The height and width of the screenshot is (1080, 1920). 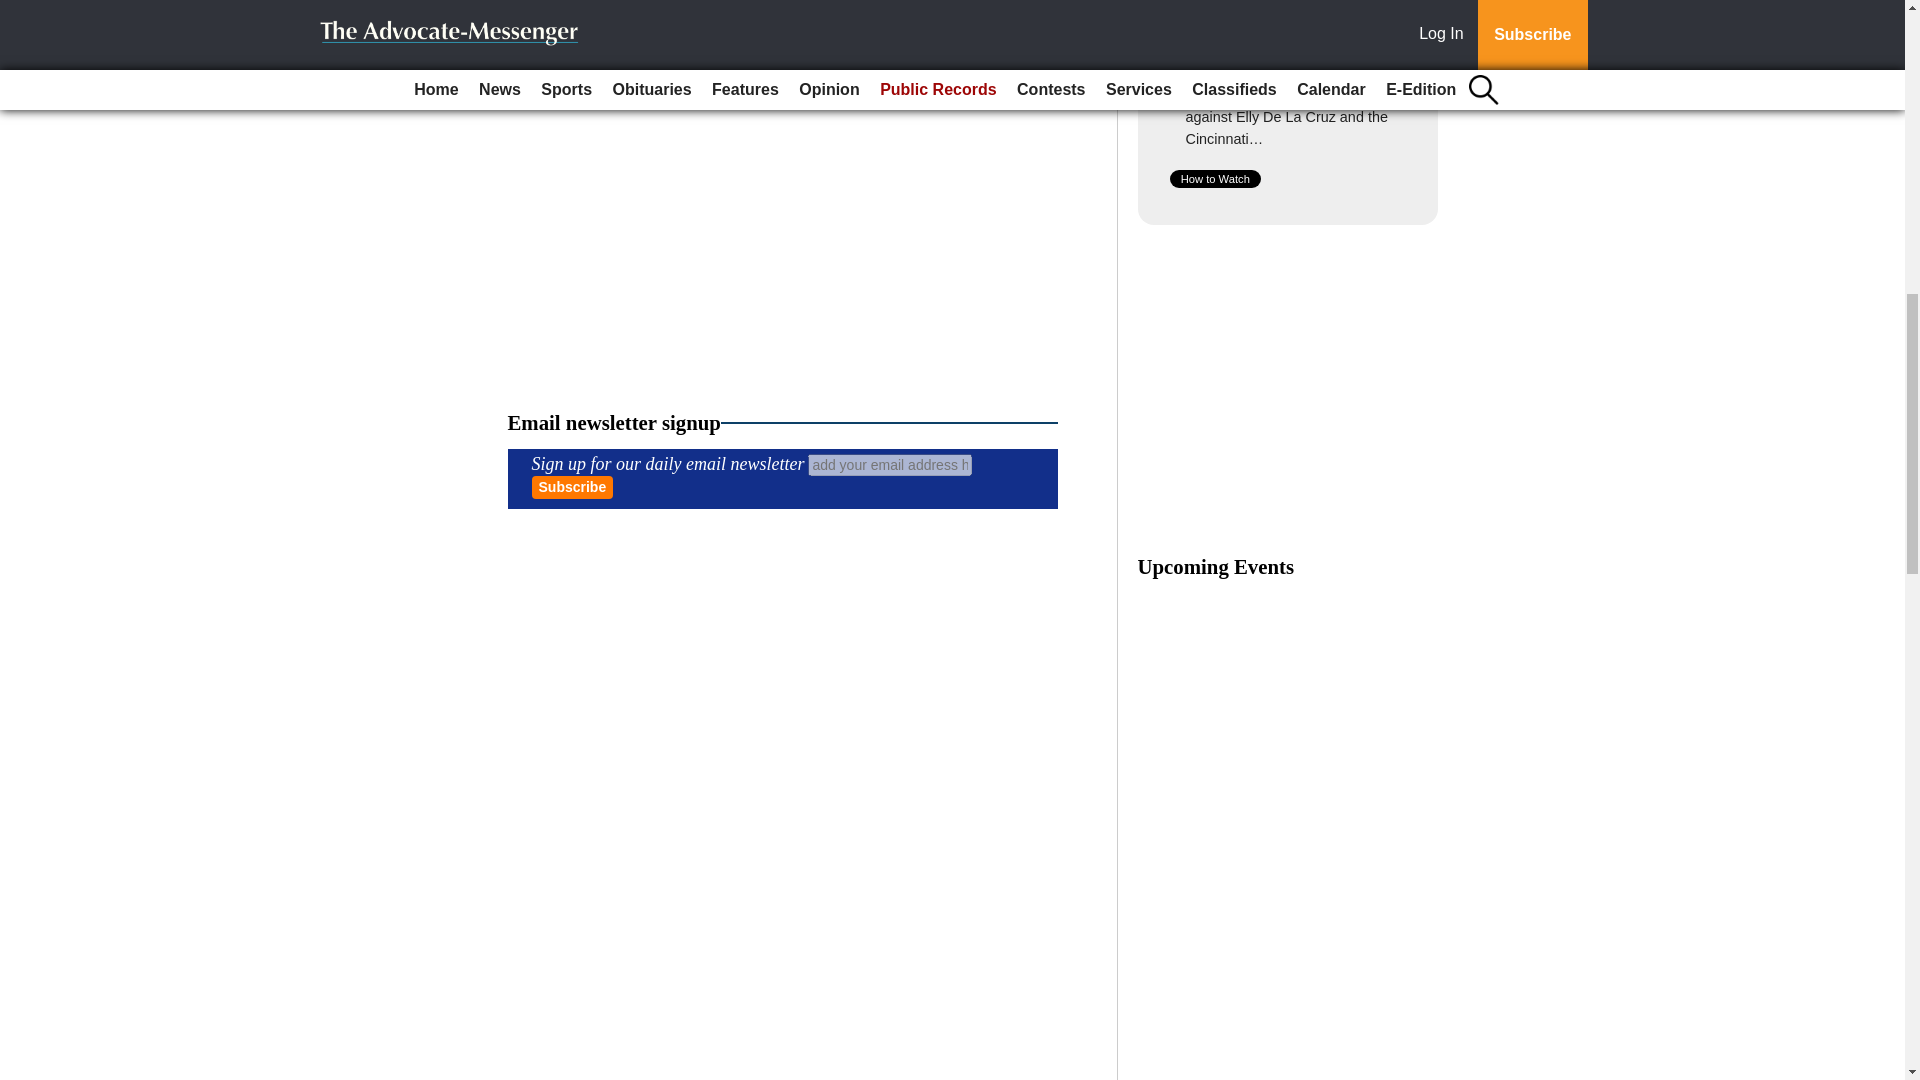 I want to click on Subscribe, so click(x=572, y=487).